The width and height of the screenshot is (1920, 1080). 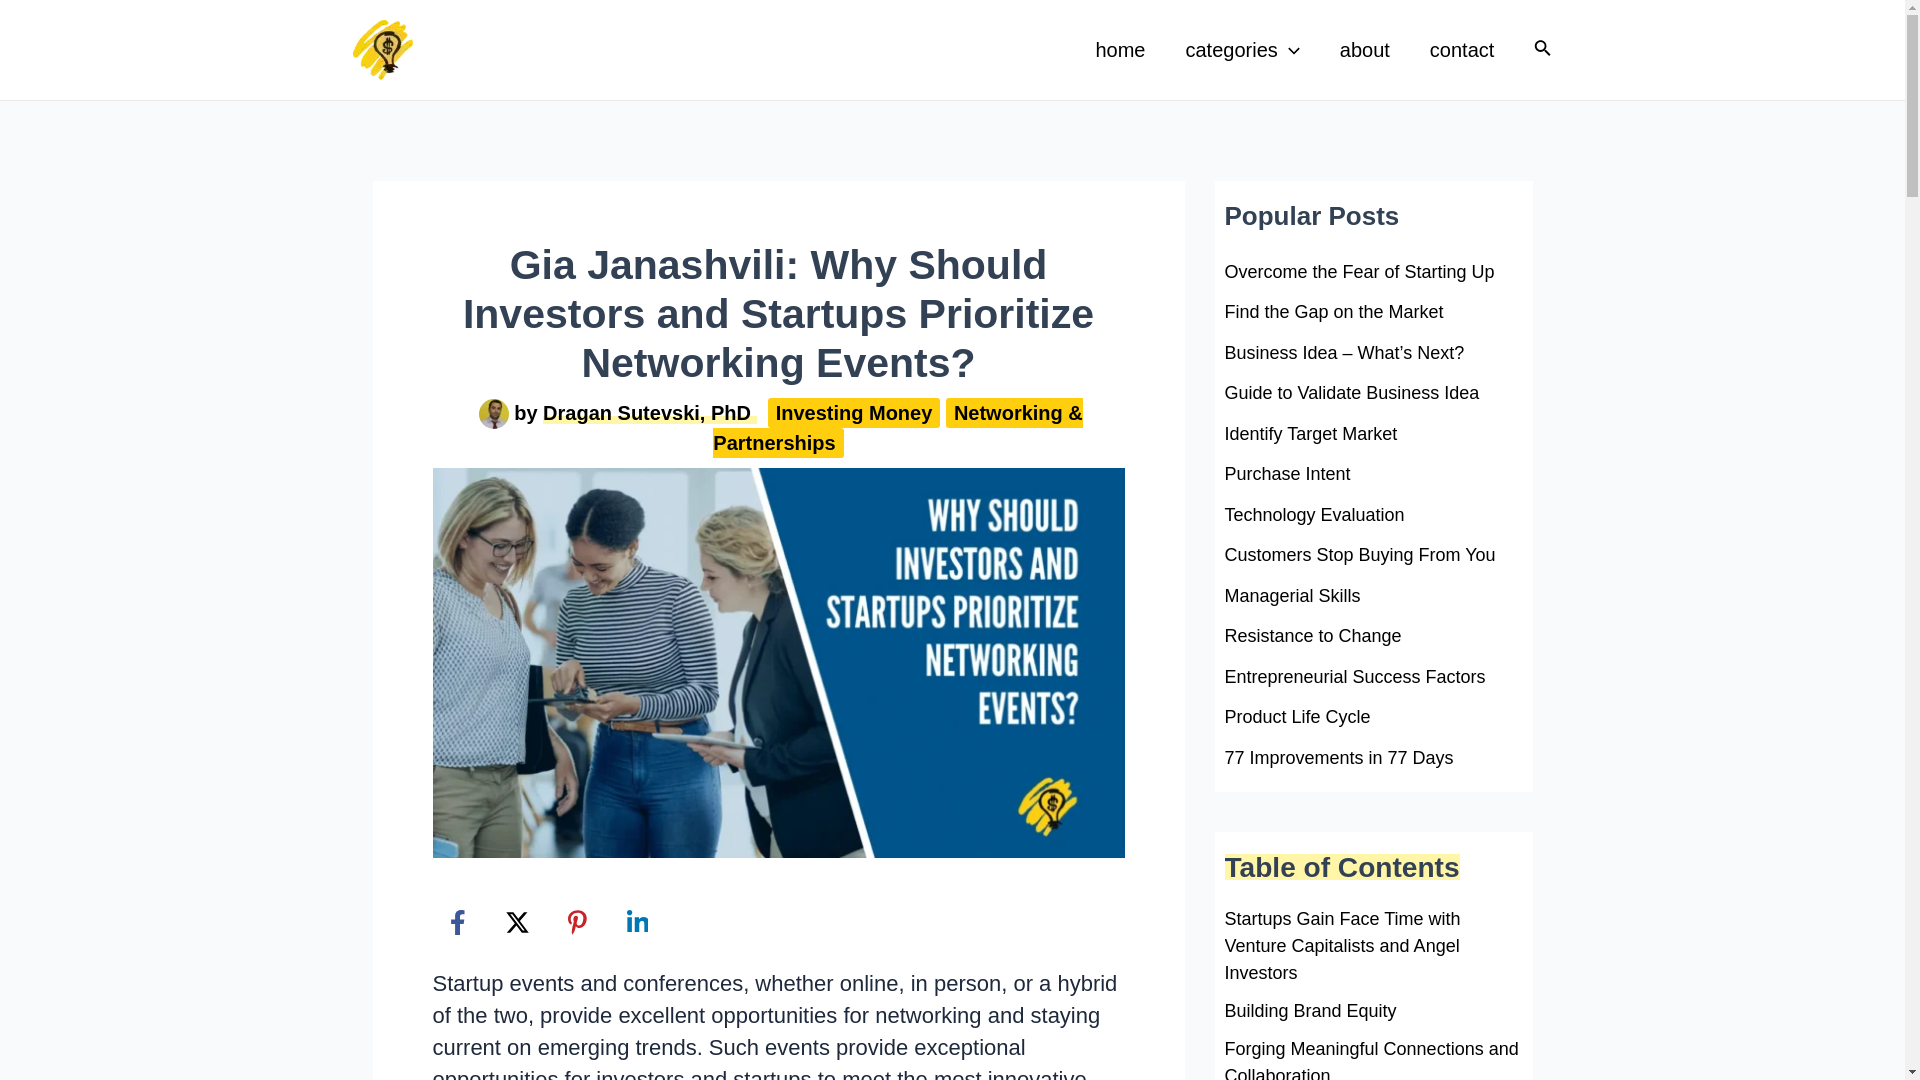 What do you see at coordinates (650, 412) in the screenshot?
I see `Dragan Sutevski, PhD` at bounding box center [650, 412].